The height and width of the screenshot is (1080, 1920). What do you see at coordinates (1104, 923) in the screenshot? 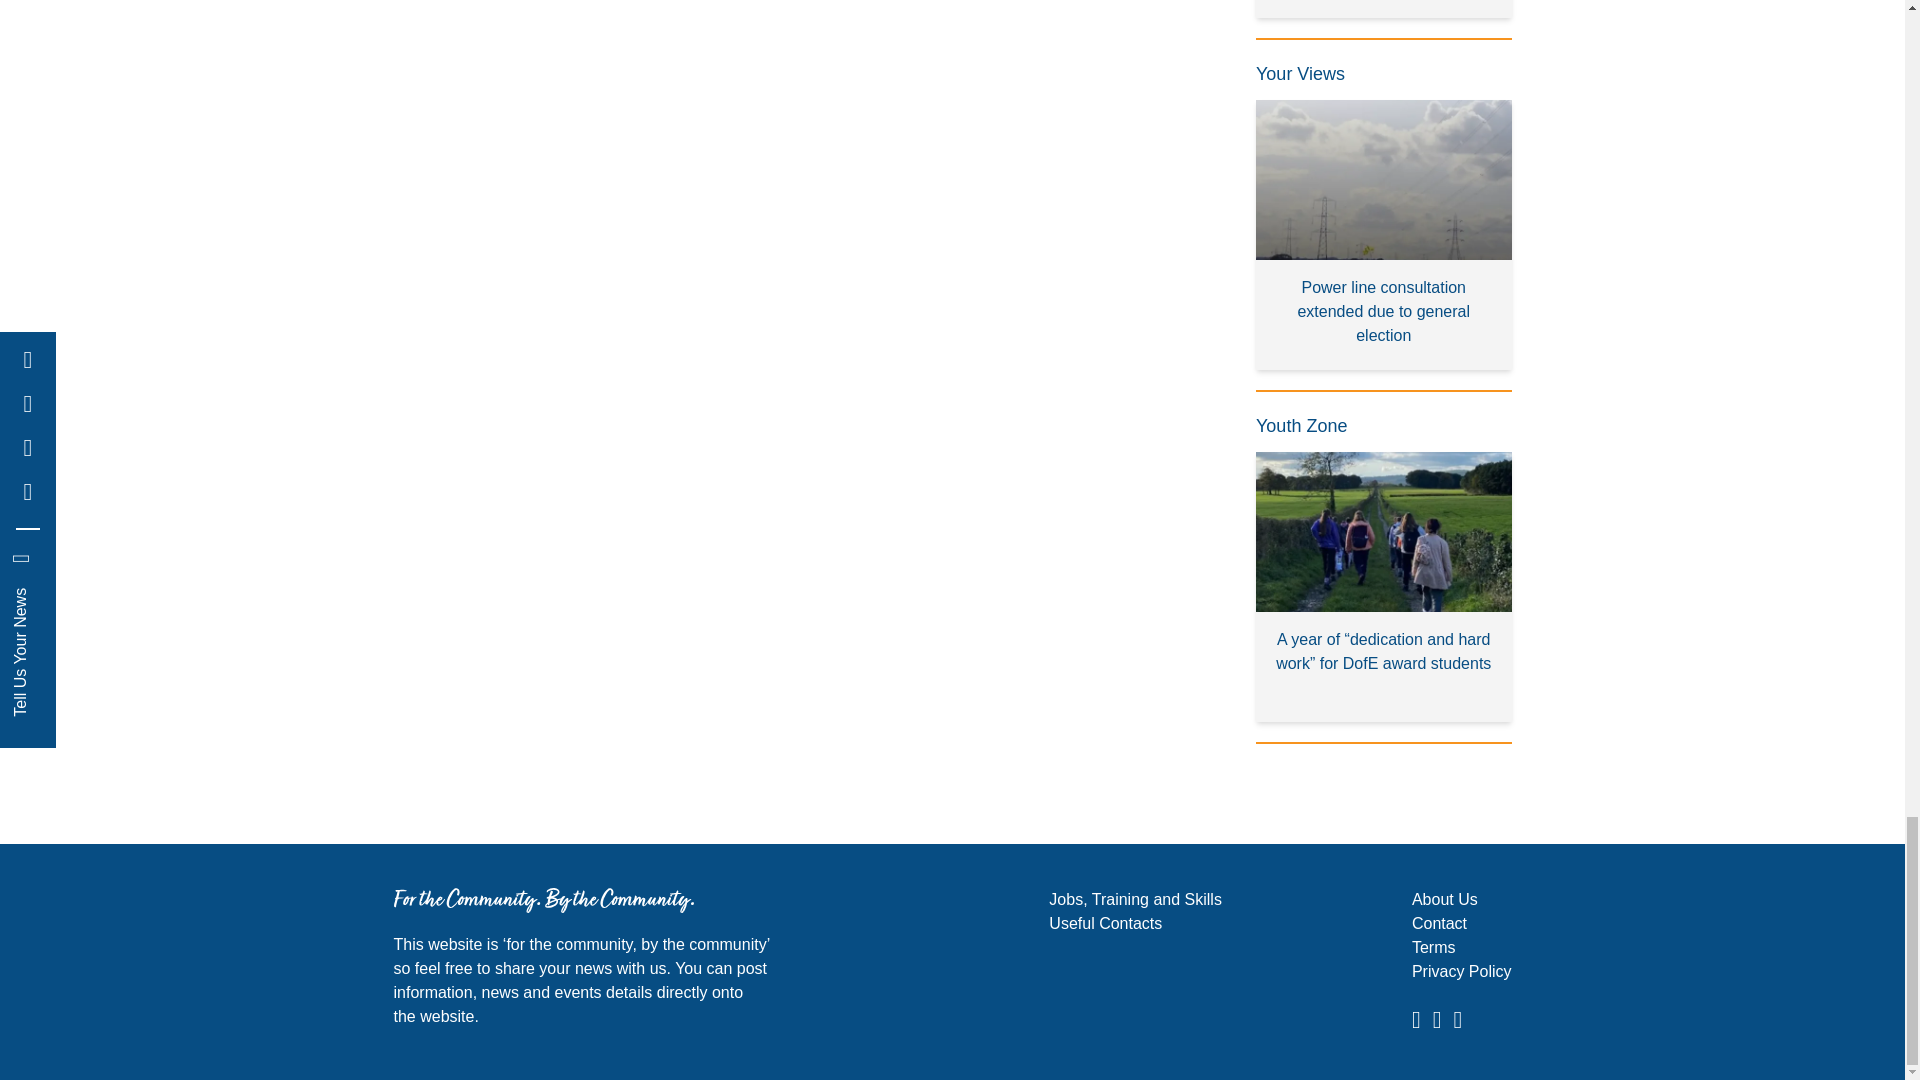
I see `Useful Contacts` at bounding box center [1104, 923].